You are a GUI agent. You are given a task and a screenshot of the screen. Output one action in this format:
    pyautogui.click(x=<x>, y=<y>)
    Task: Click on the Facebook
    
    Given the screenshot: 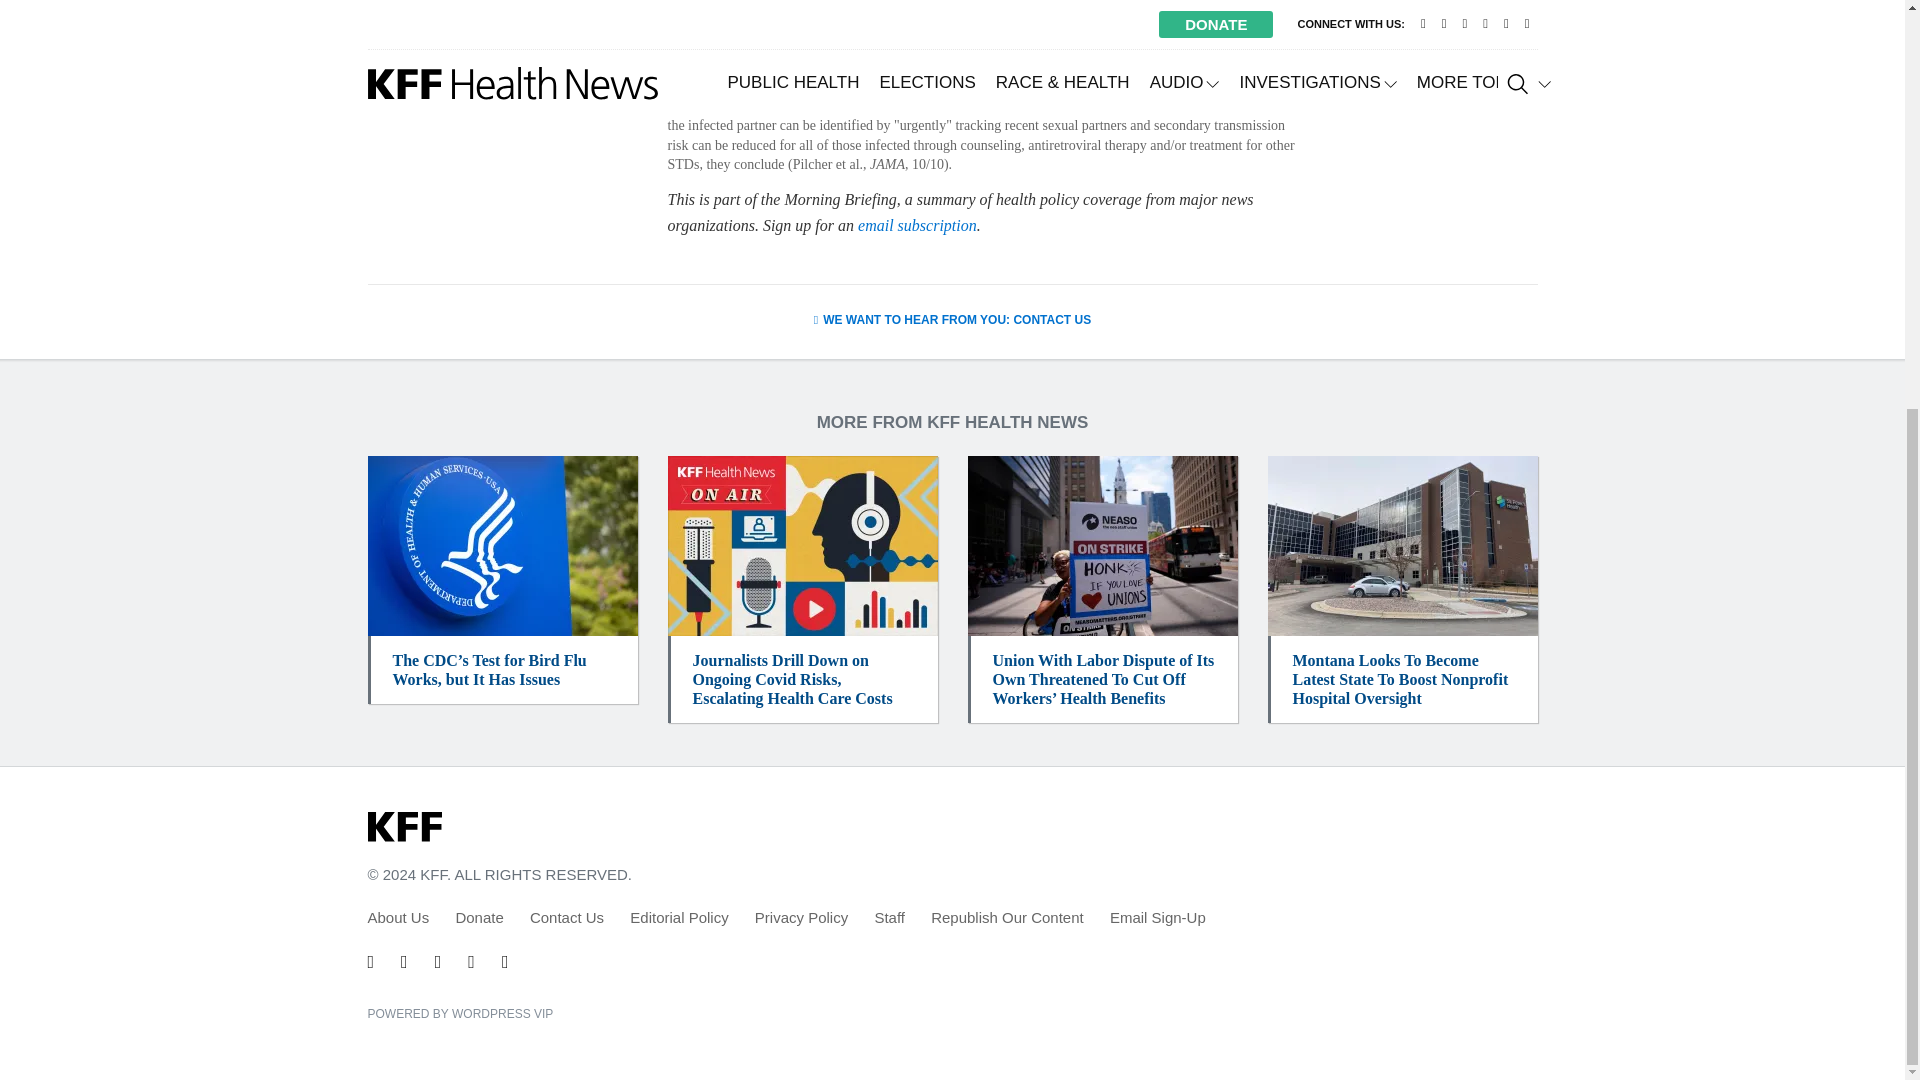 What is the action you would take?
    pyautogui.click(x=404, y=962)
    